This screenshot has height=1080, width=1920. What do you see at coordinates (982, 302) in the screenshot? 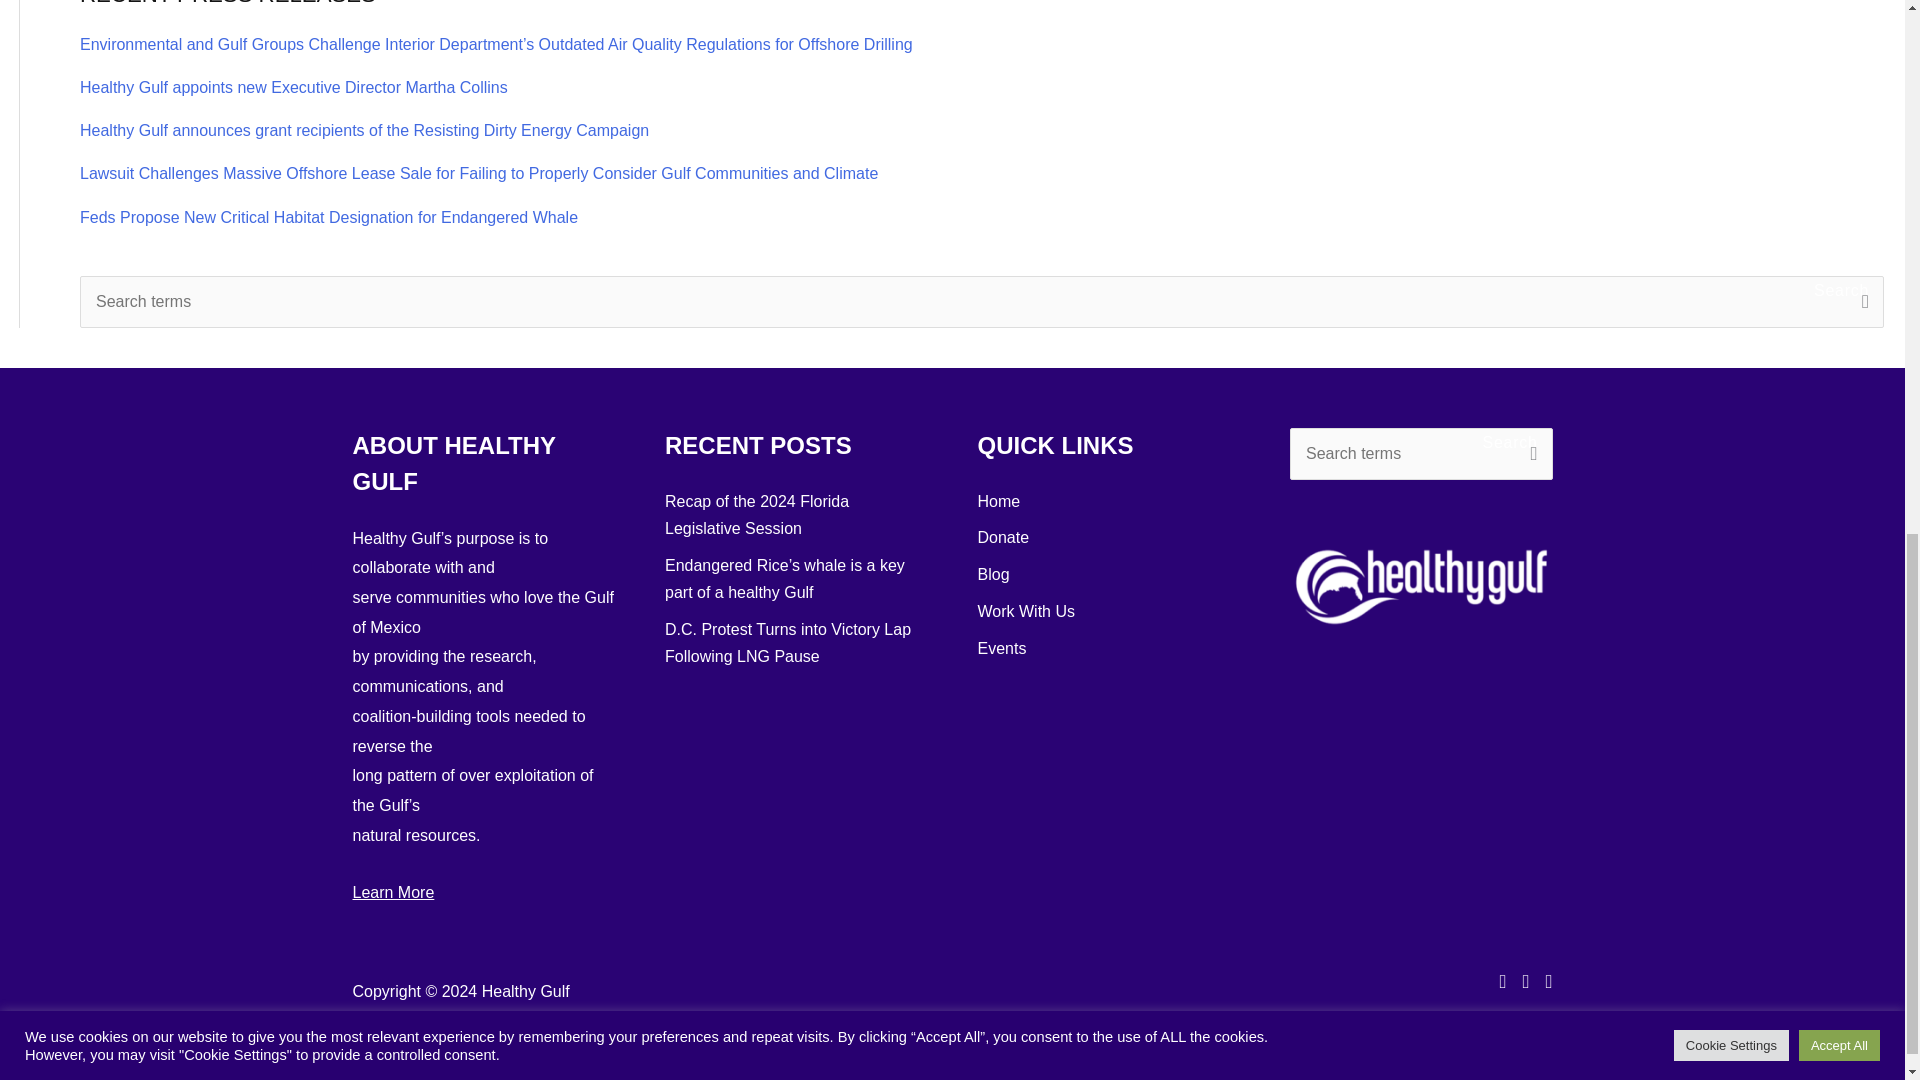
I see `Search for:` at bounding box center [982, 302].